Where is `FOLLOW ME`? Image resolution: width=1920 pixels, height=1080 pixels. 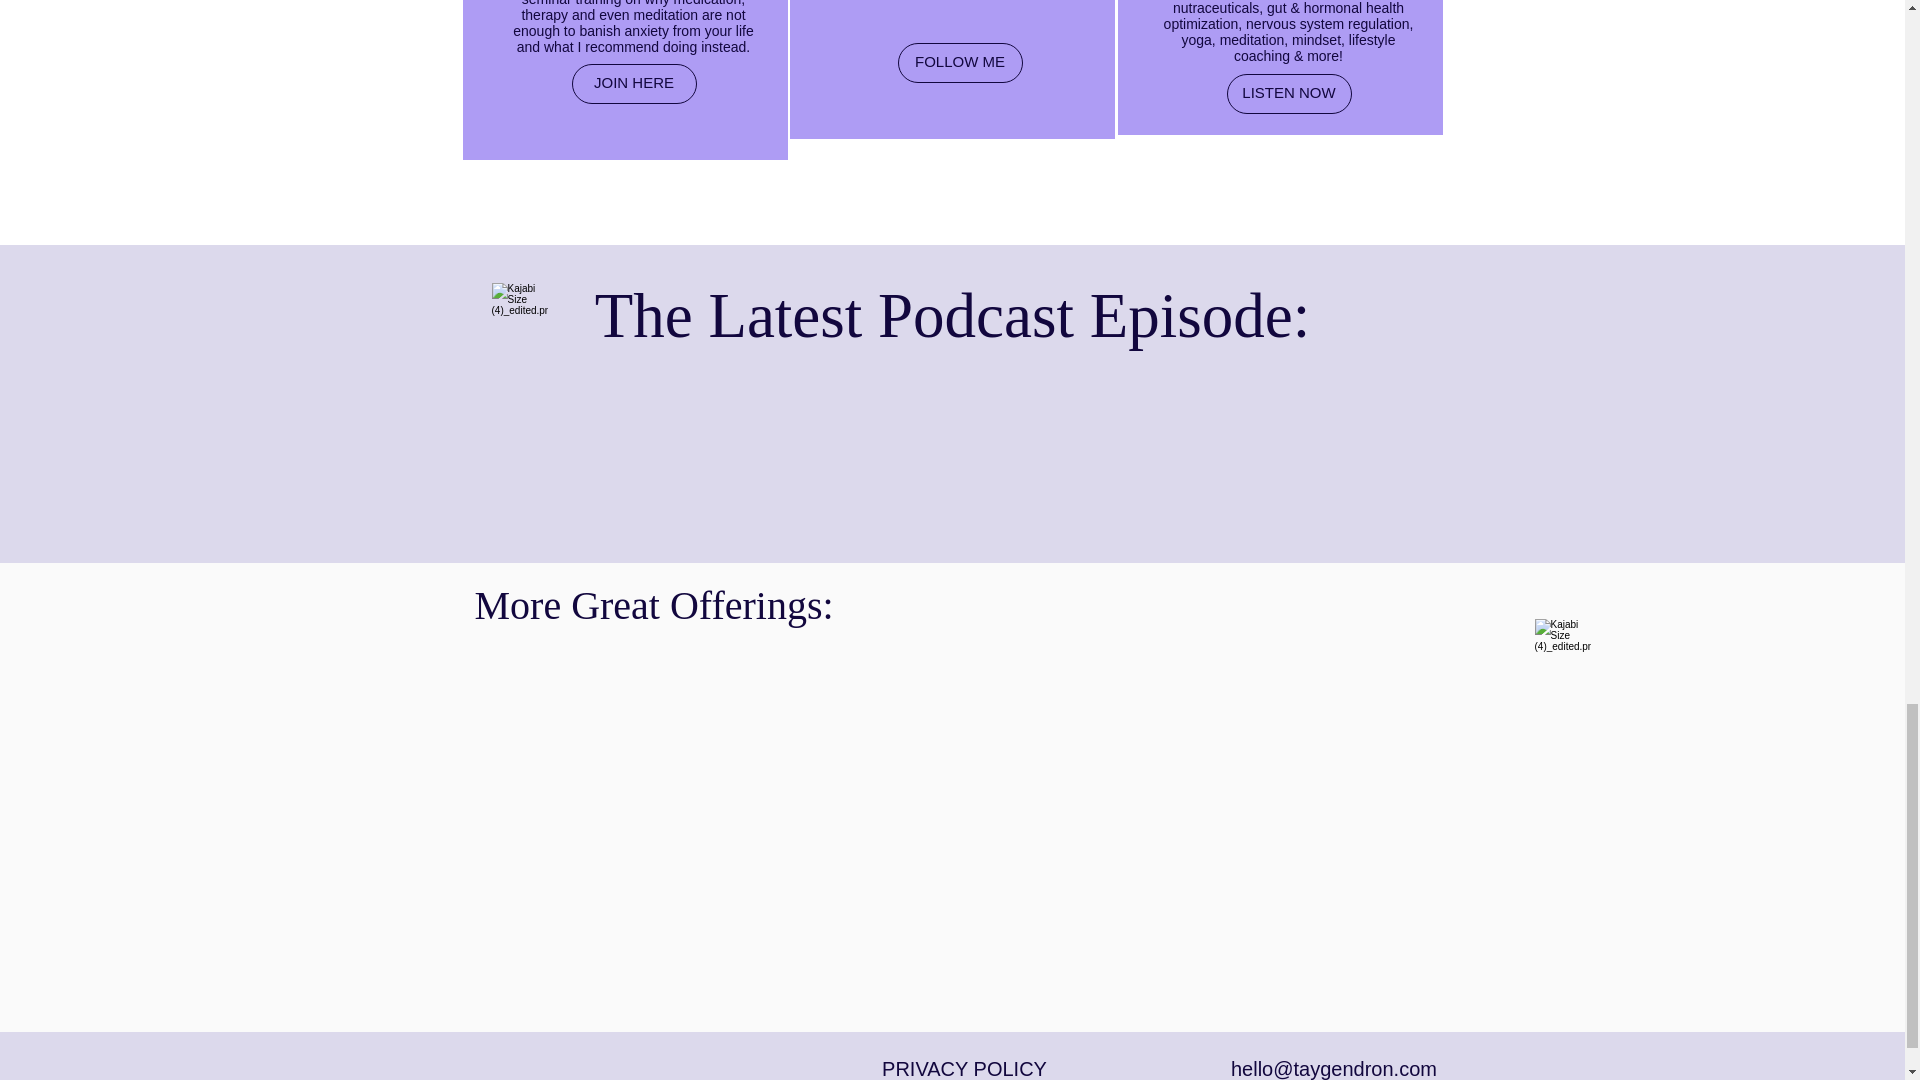
FOLLOW ME is located at coordinates (960, 62).